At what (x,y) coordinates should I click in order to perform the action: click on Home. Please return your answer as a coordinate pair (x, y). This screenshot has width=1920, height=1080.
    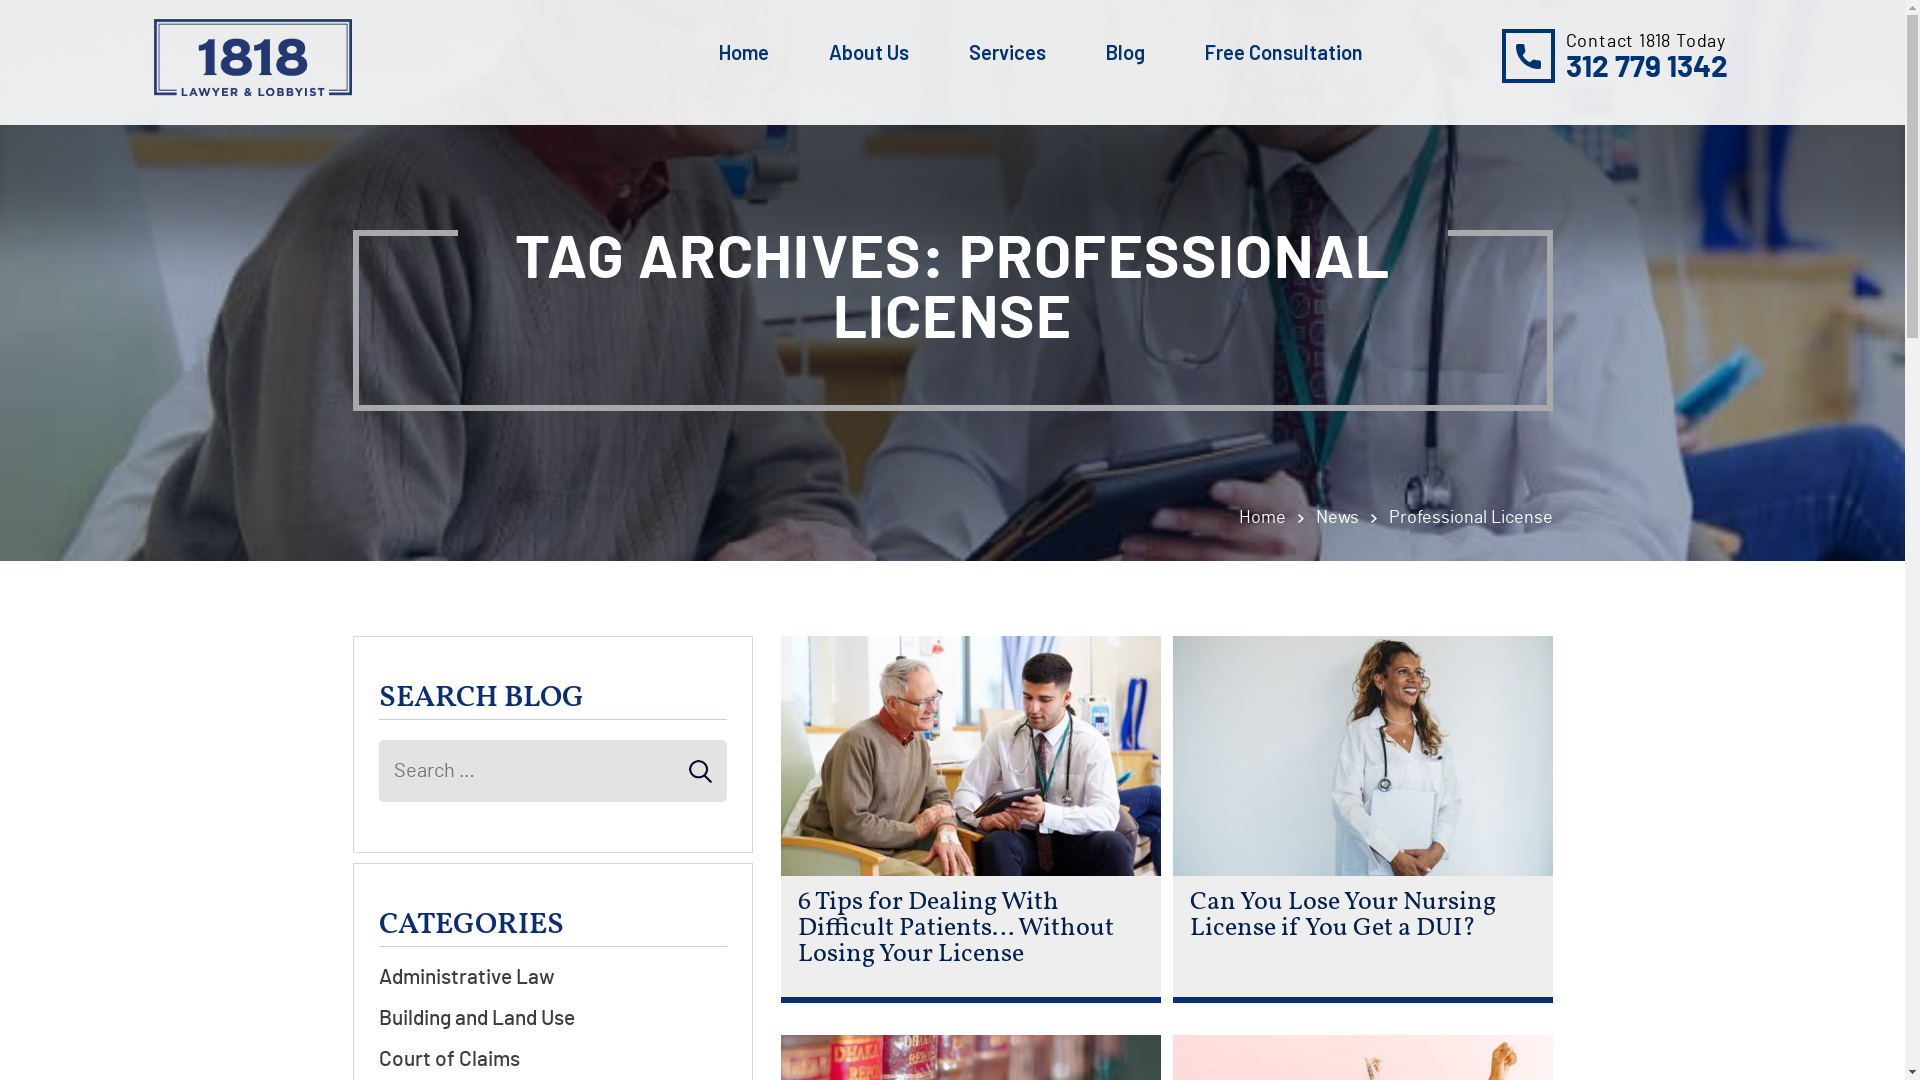
    Looking at the image, I should click on (743, 54).